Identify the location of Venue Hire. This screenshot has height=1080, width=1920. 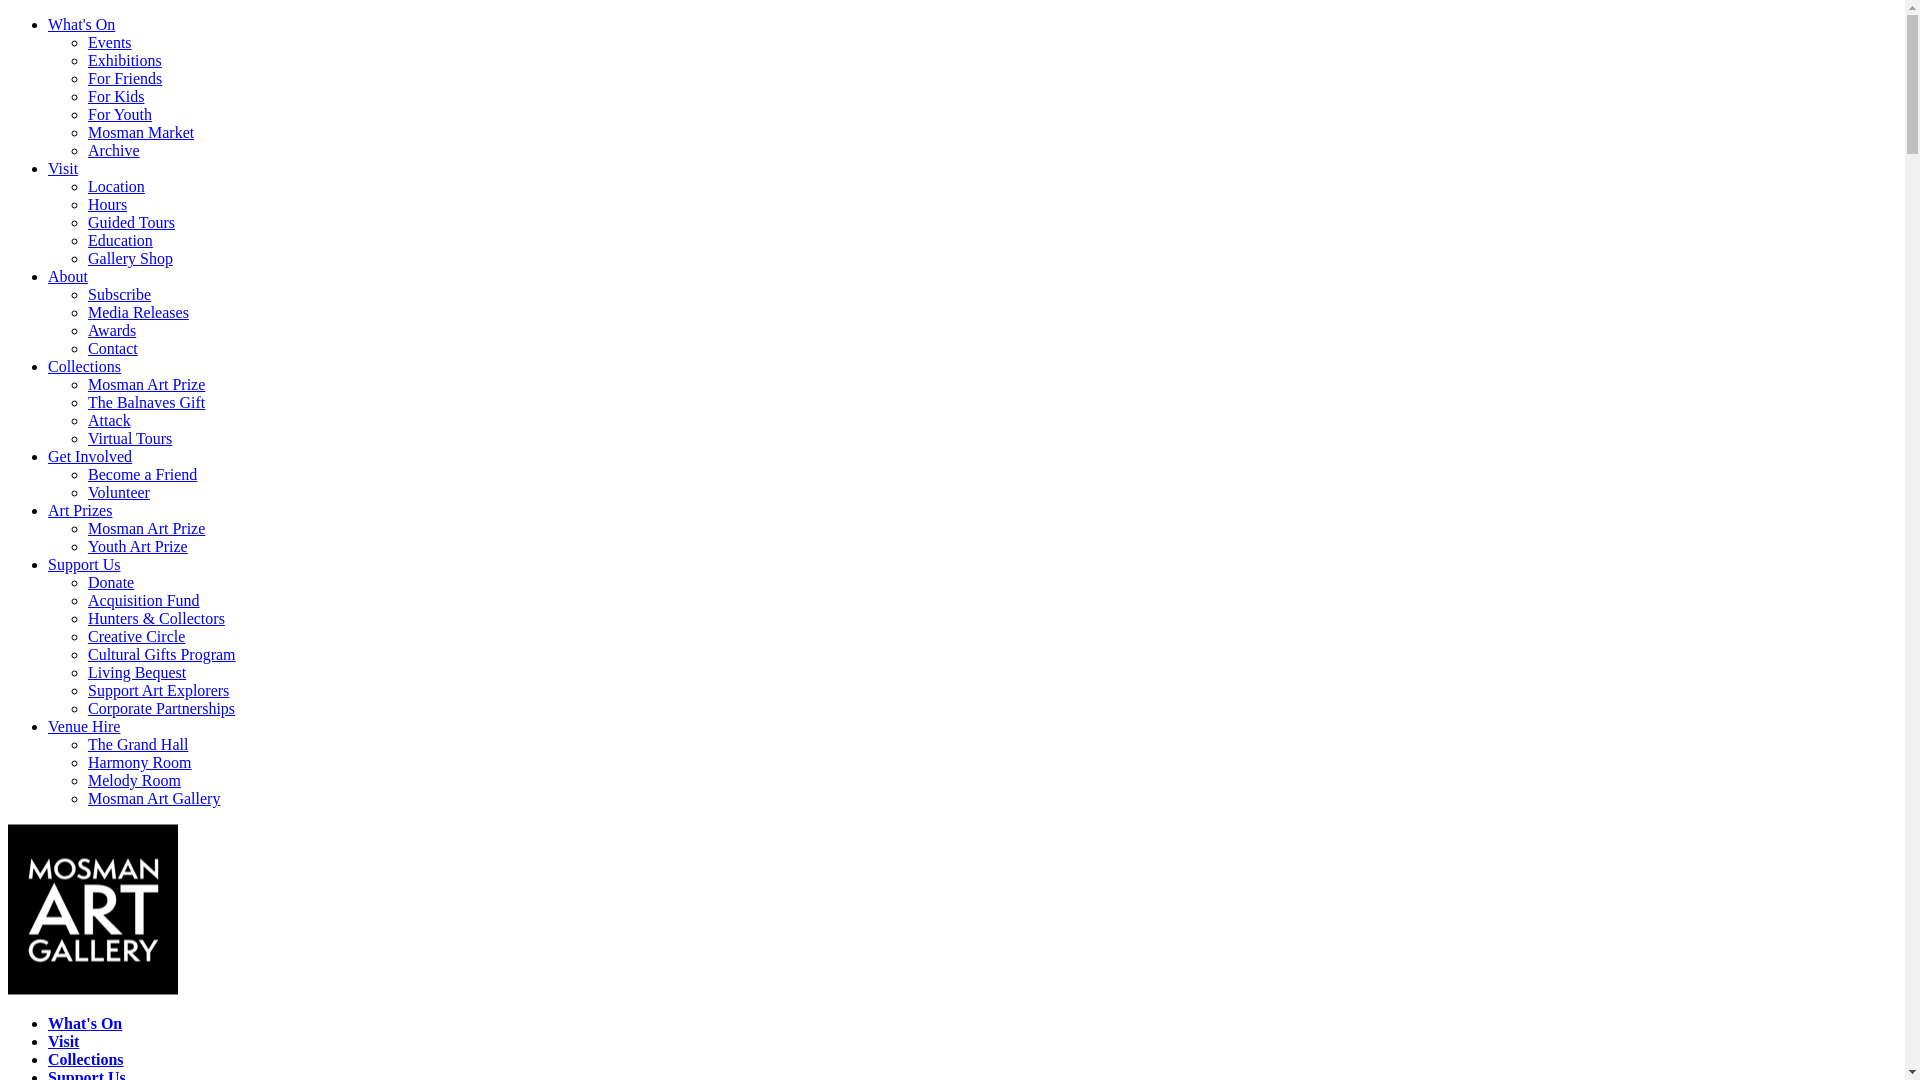
(84, 726).